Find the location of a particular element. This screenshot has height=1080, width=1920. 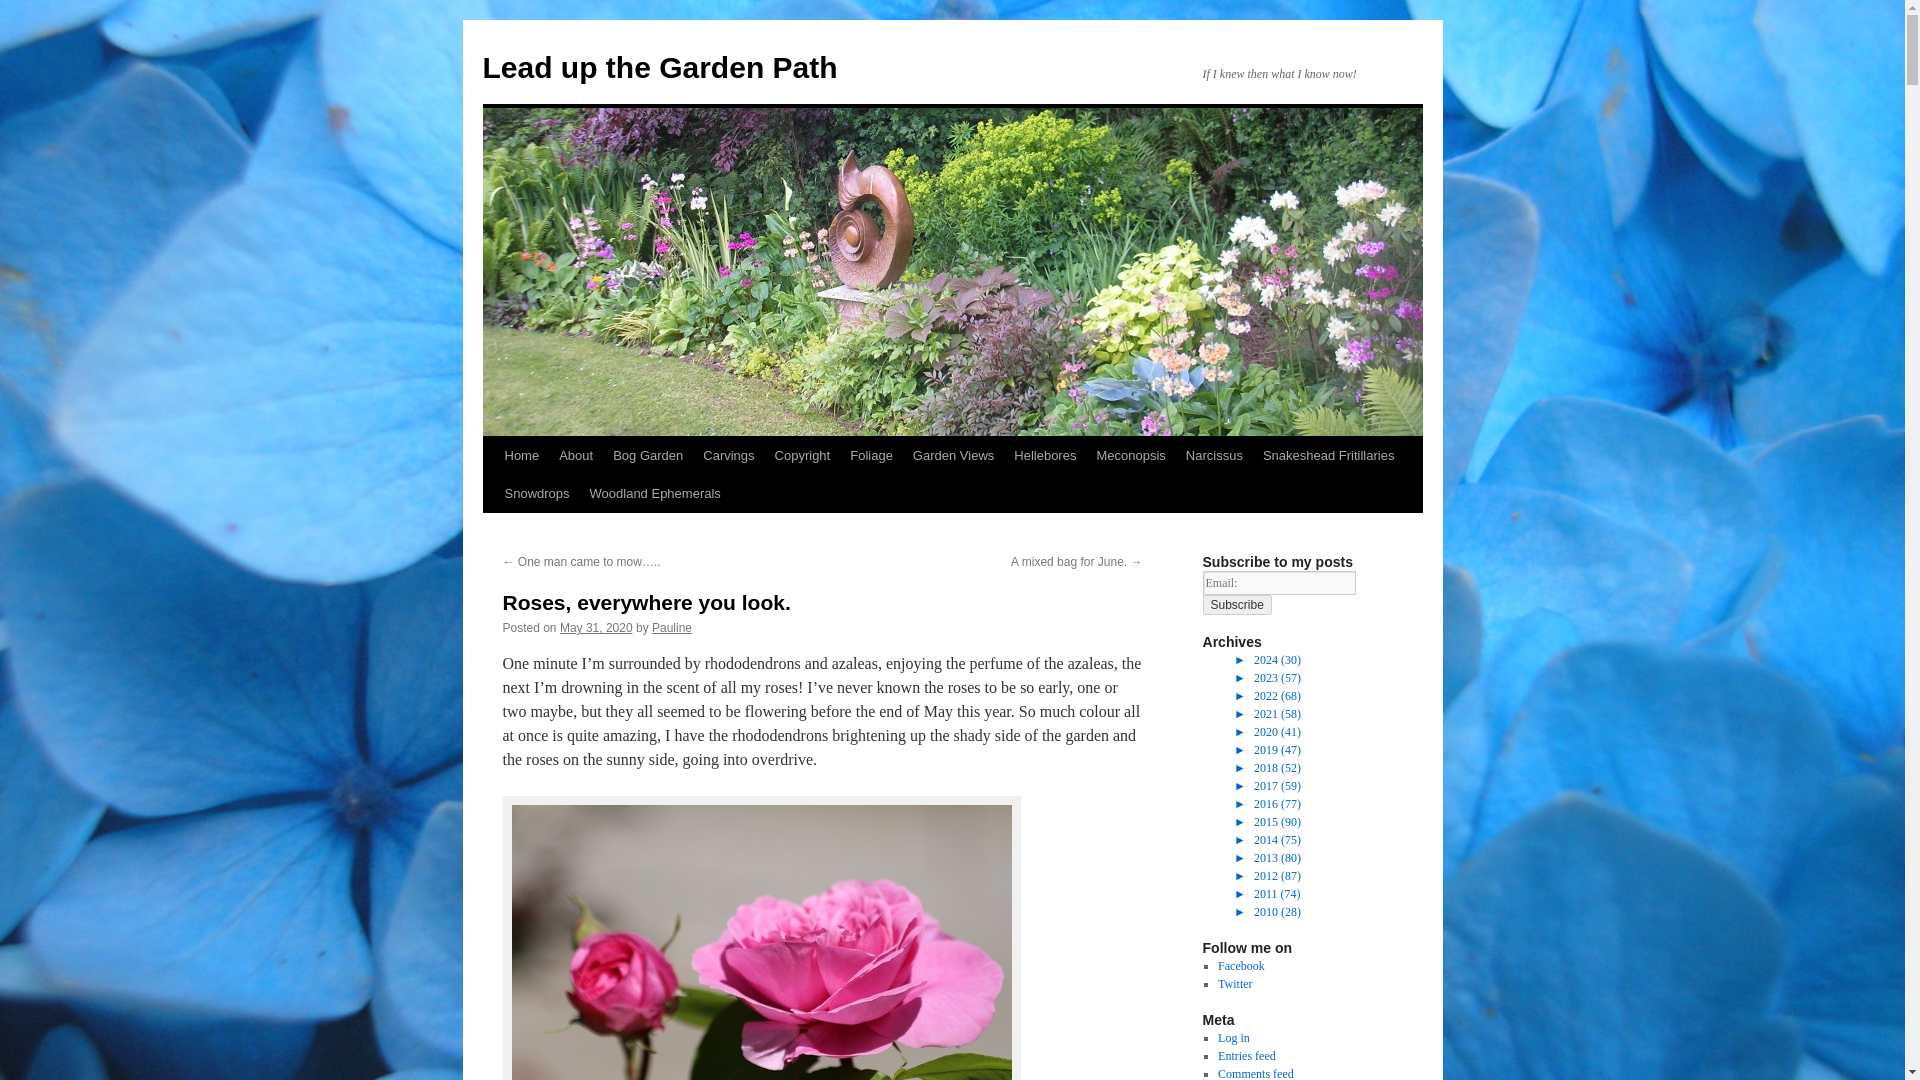

2023 is located at coordinates (1268, 677).